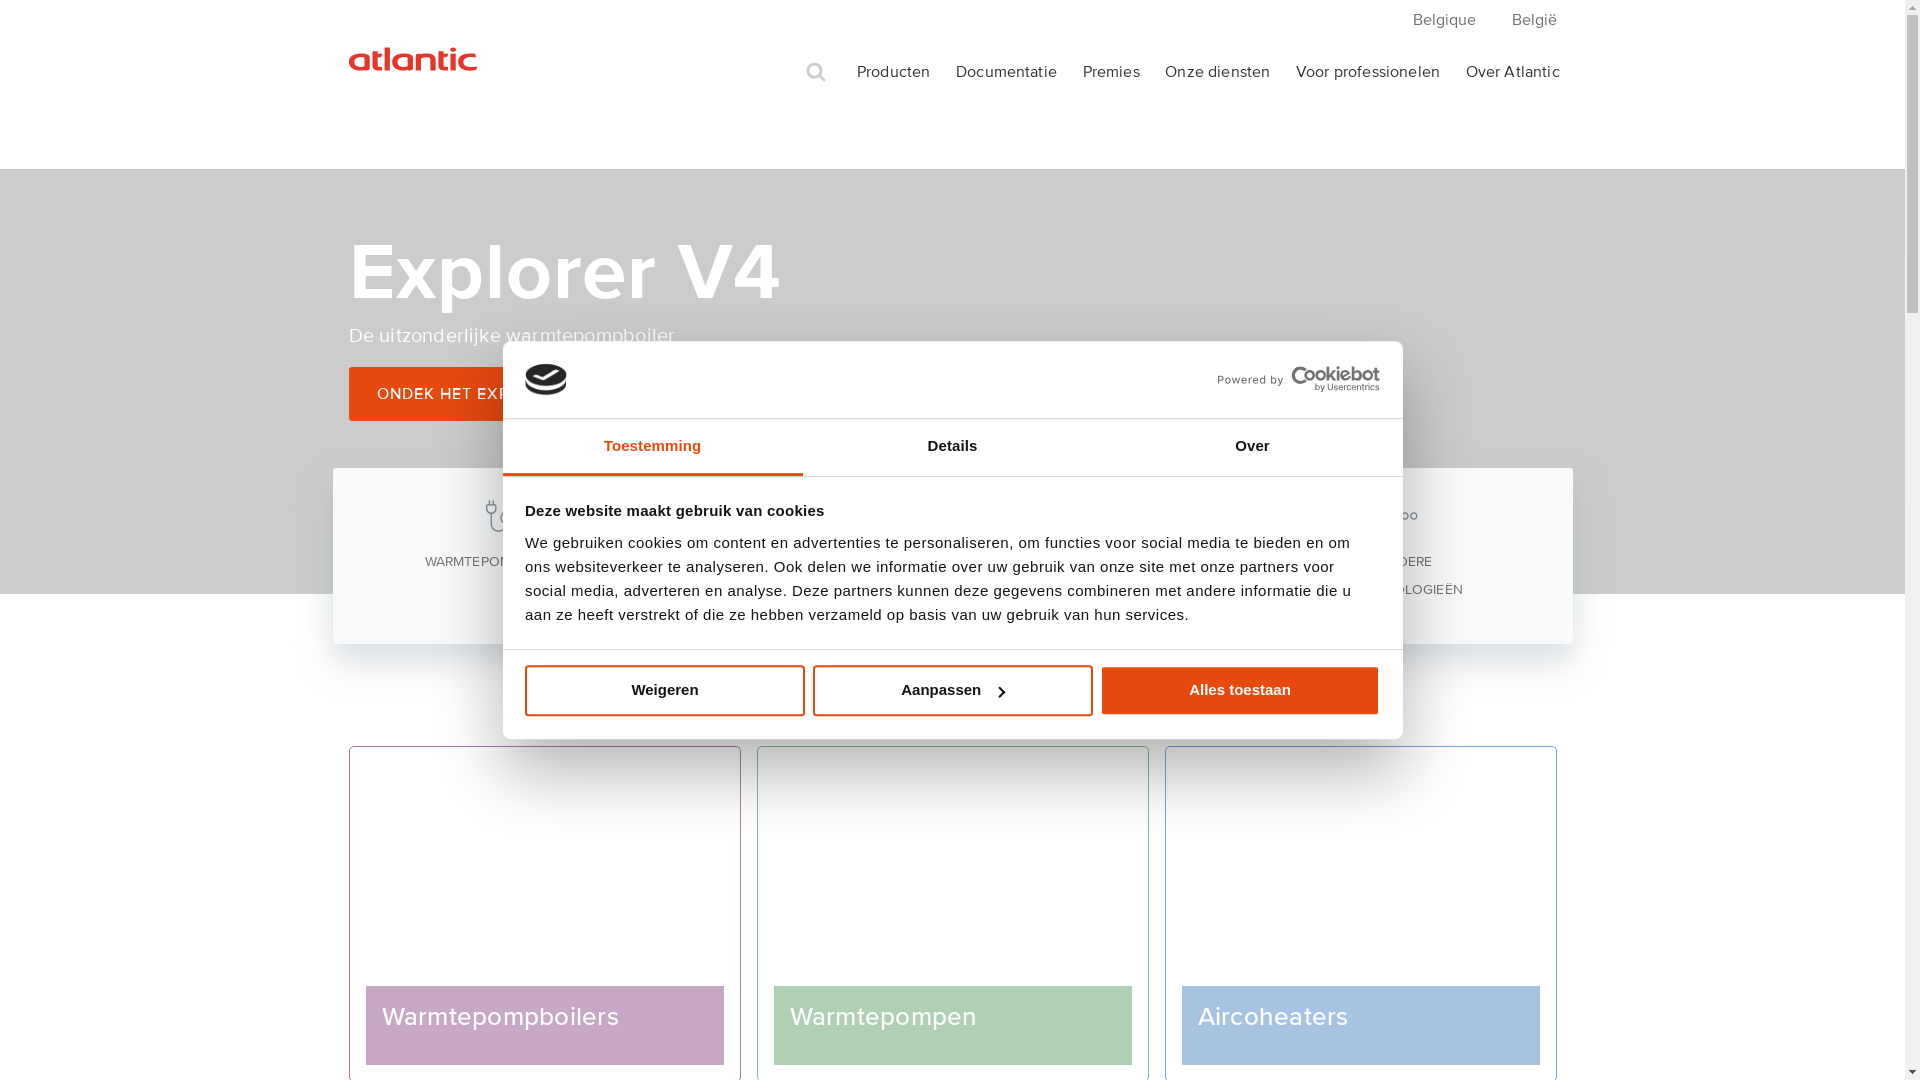 This screenshot has height=1080, width=1920. Describe the element at coordinates (652, 448) in the screenshot. I see `Toestemming` at that location.